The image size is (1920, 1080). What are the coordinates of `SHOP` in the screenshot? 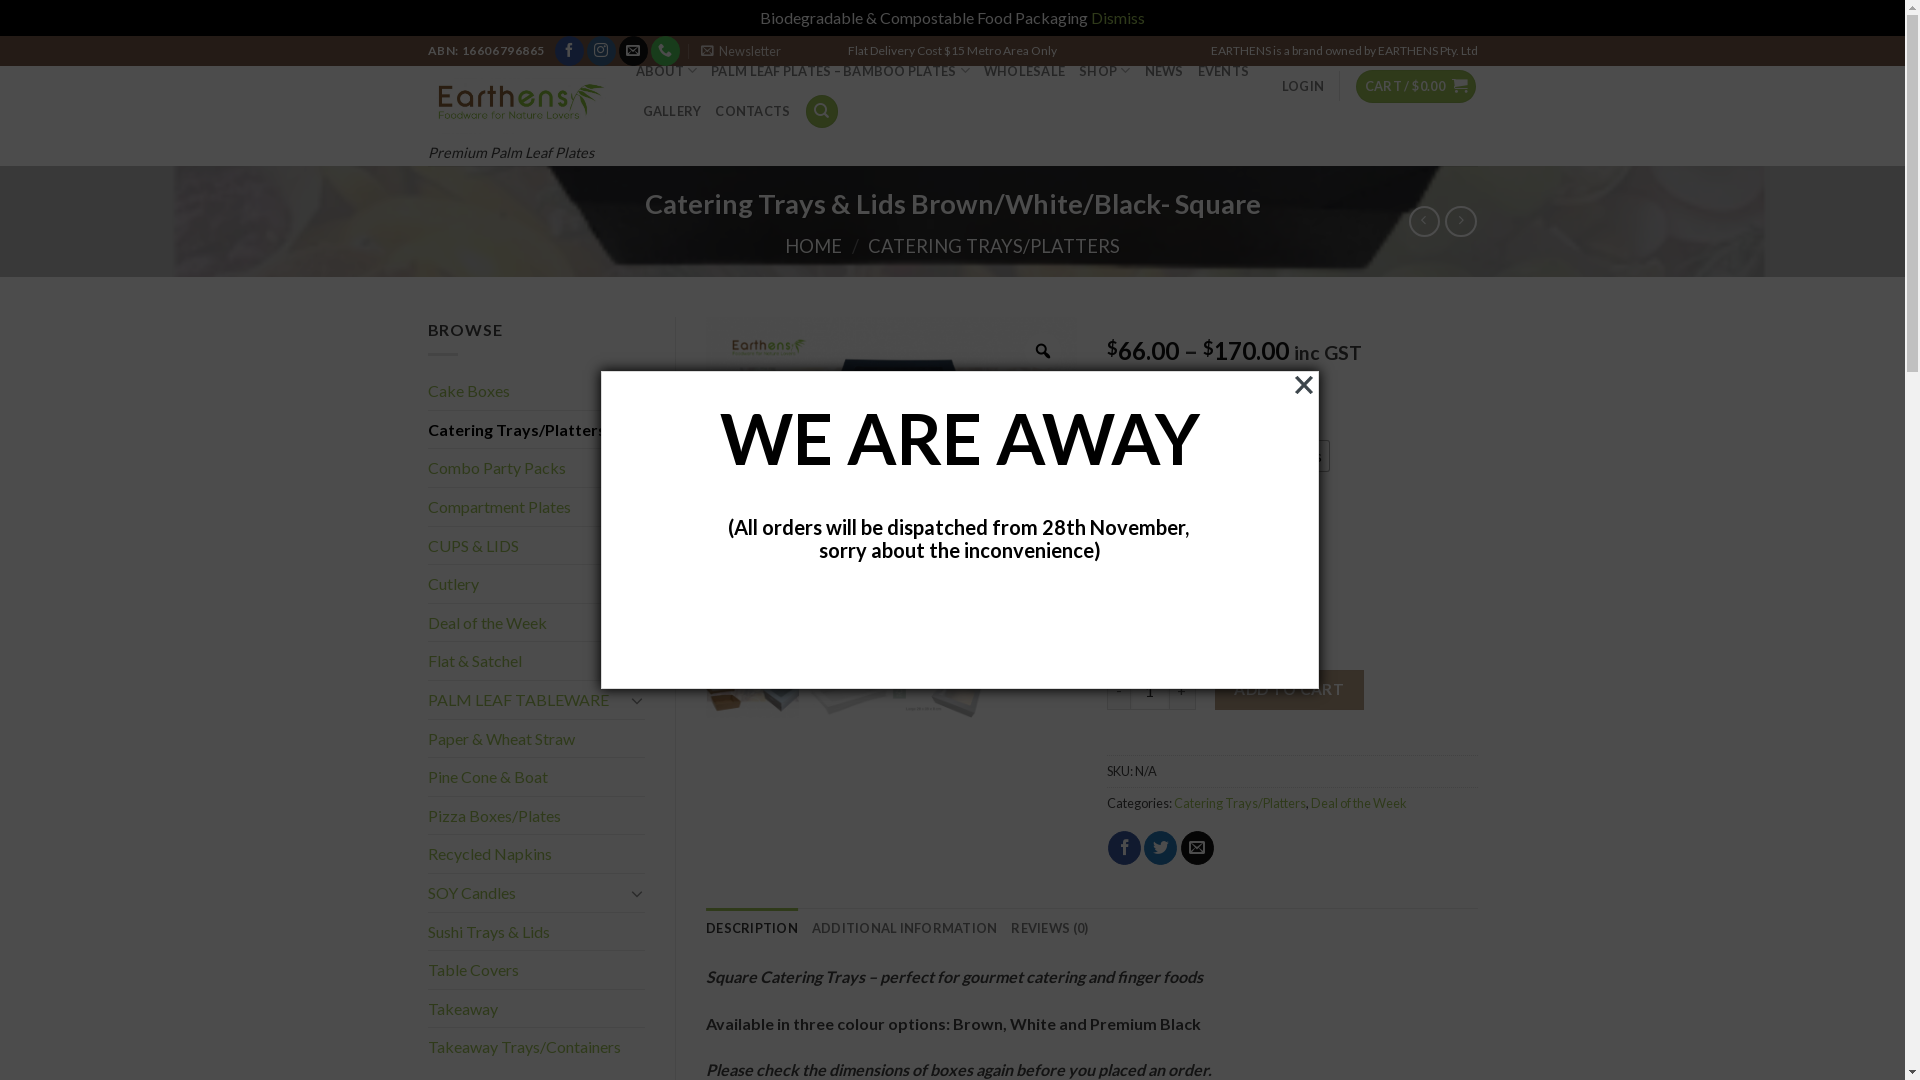 It's located at (1104, 71).